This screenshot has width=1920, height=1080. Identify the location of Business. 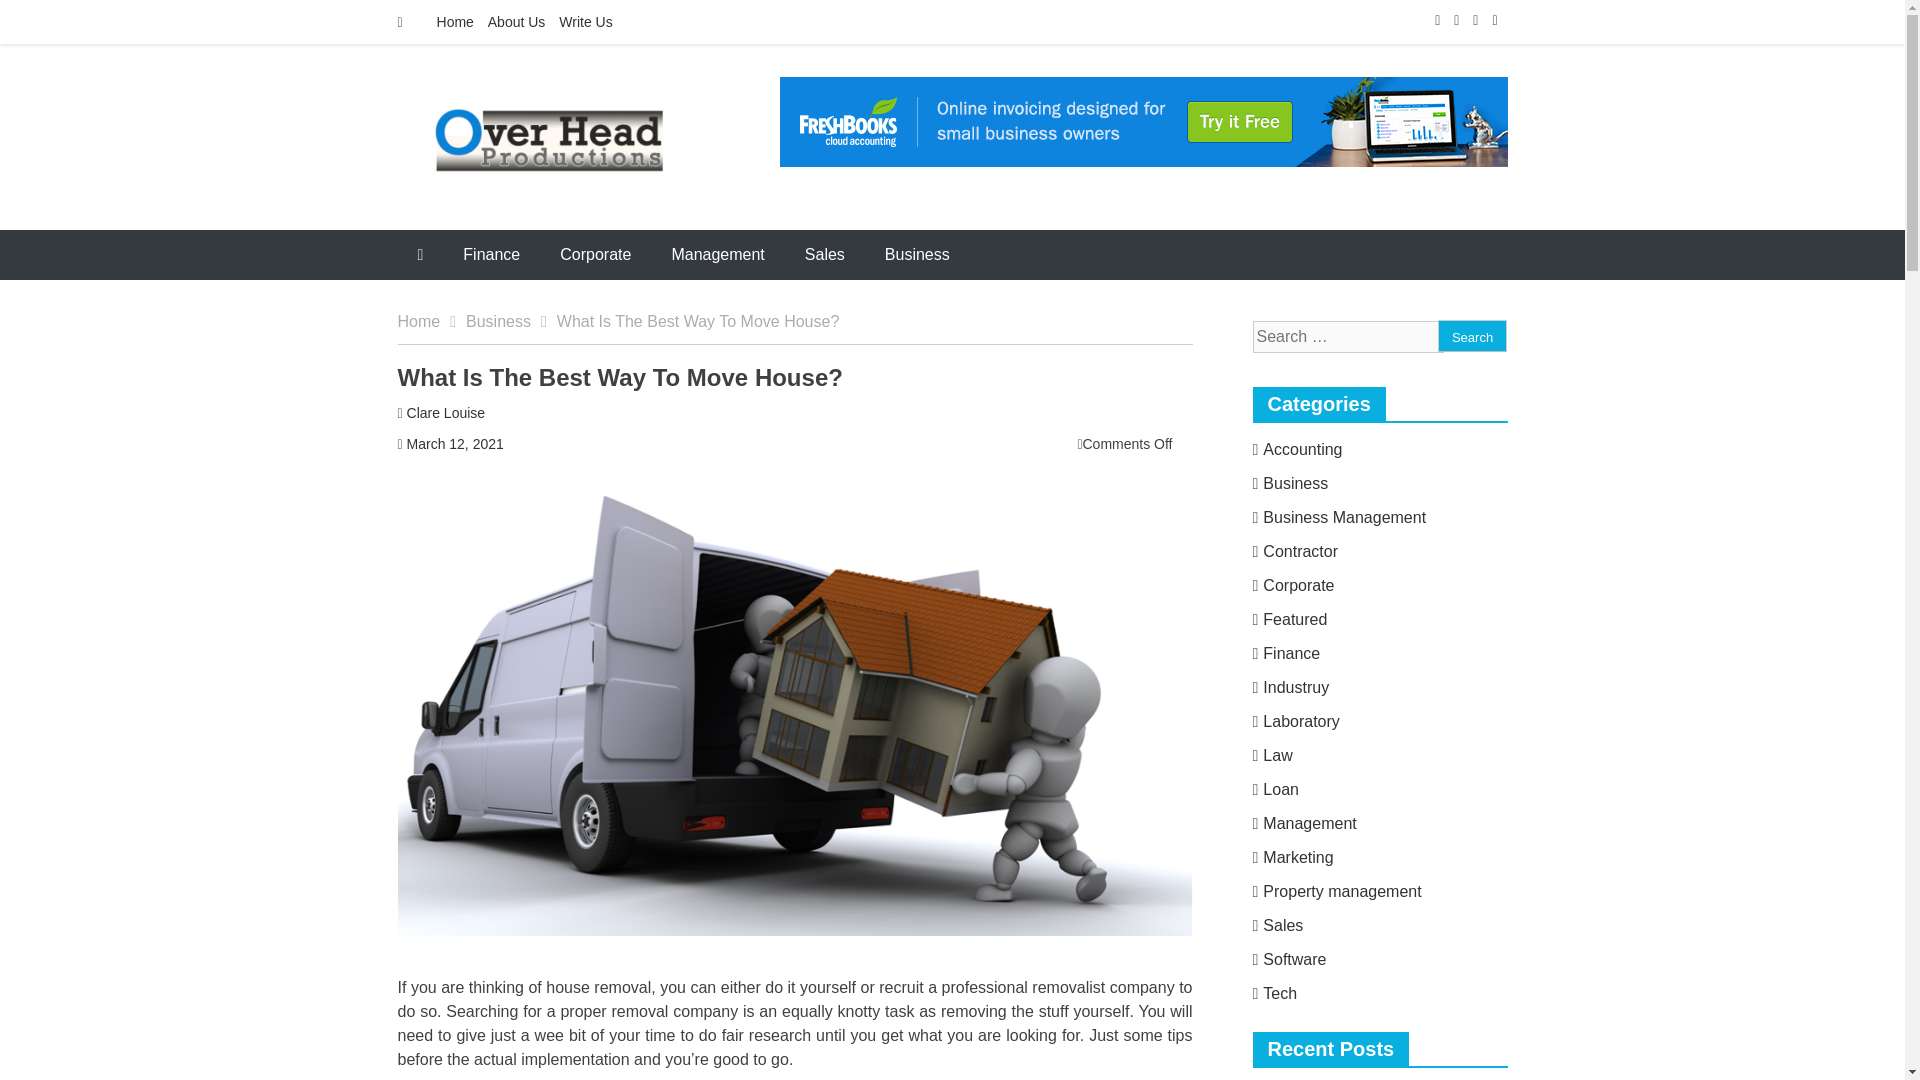
(1290, 484).